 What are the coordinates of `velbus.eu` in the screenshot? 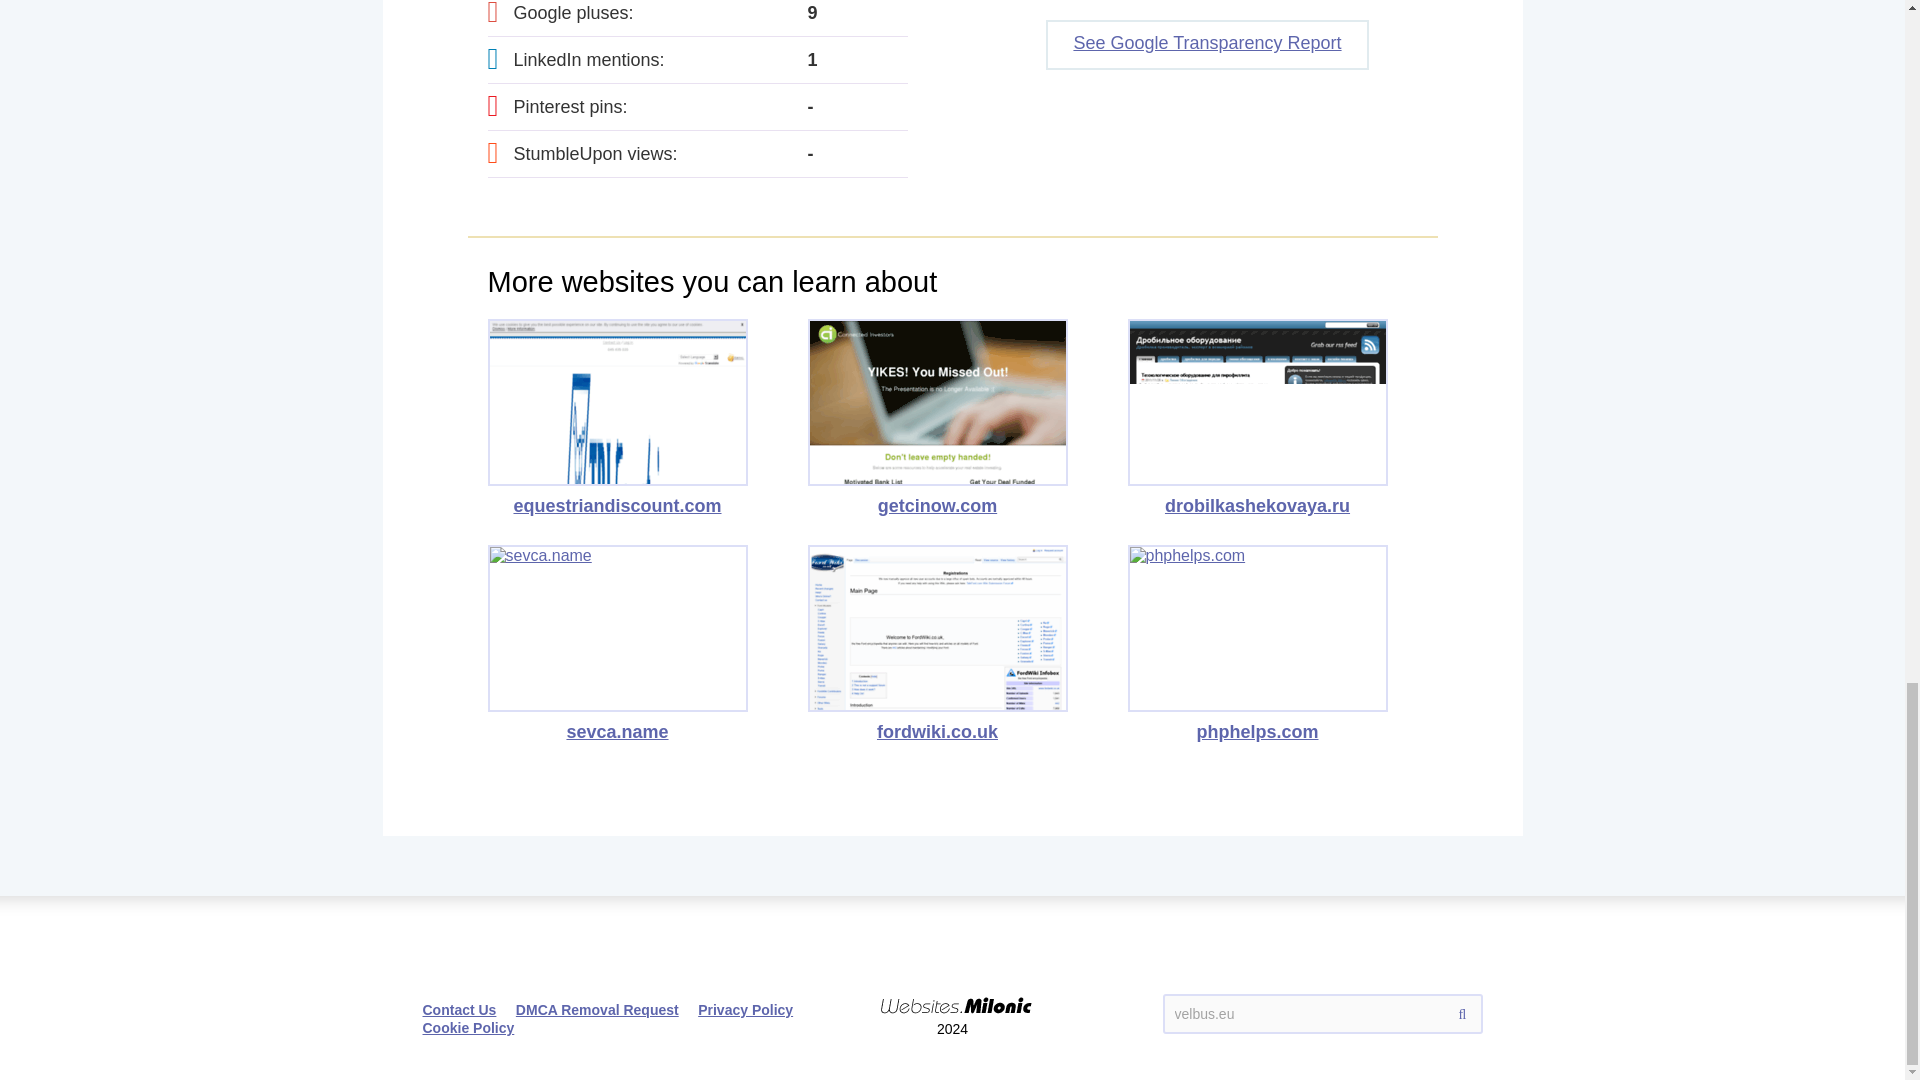 It's located at (1322, 1013).